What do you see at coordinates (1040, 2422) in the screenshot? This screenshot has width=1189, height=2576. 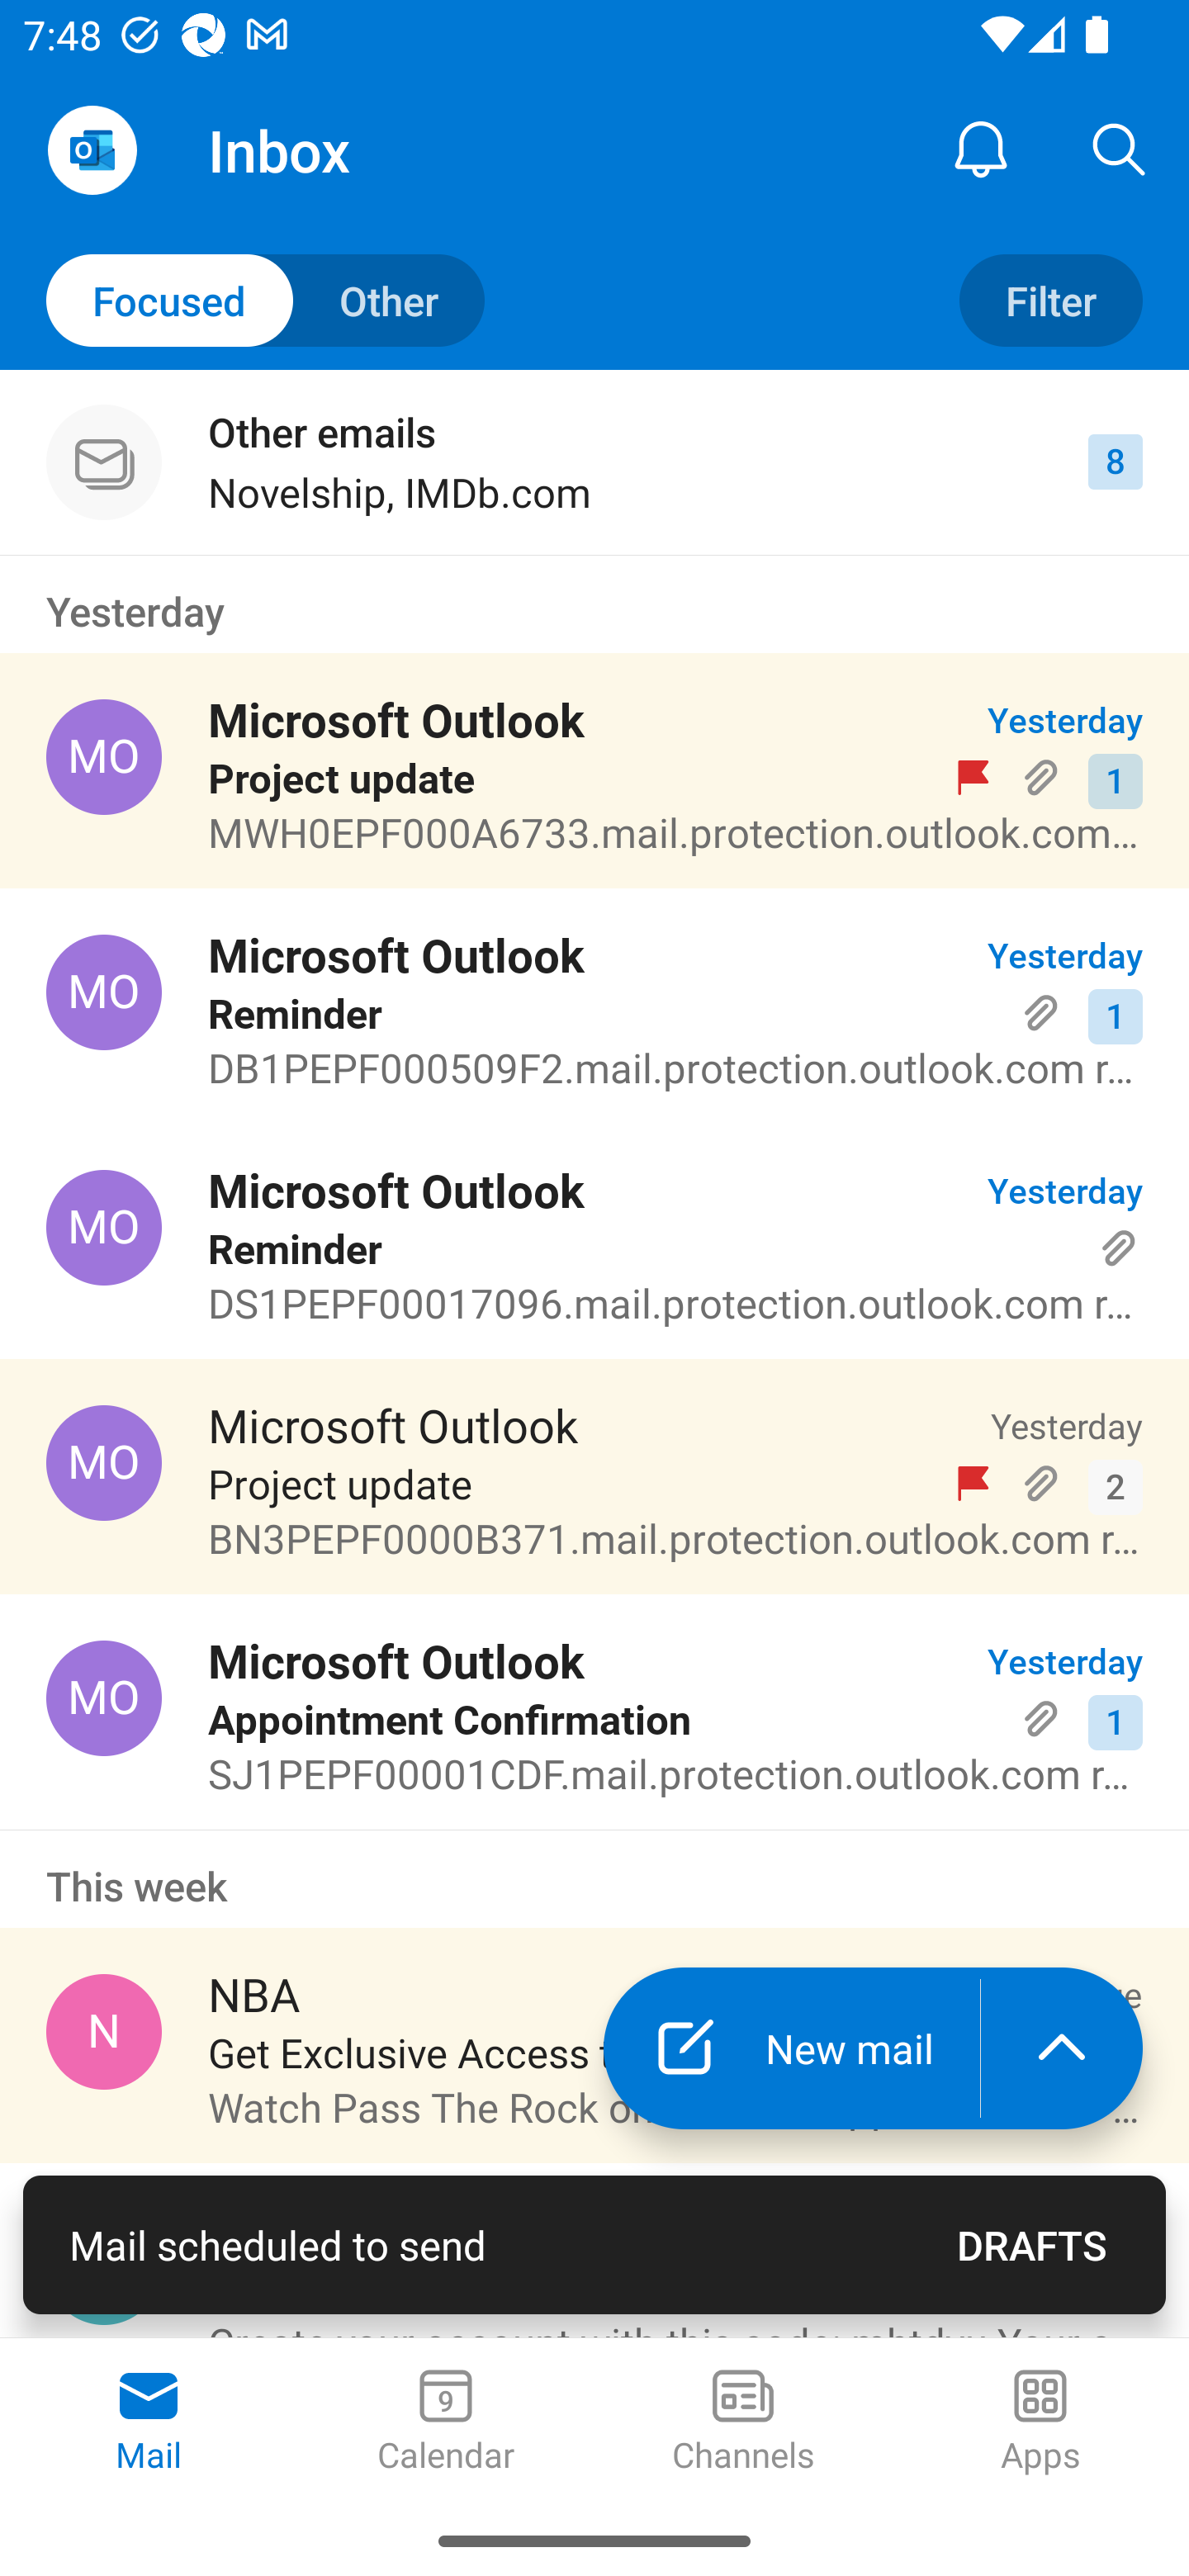 I see `Apps` at bounding box center [1040, 2422].